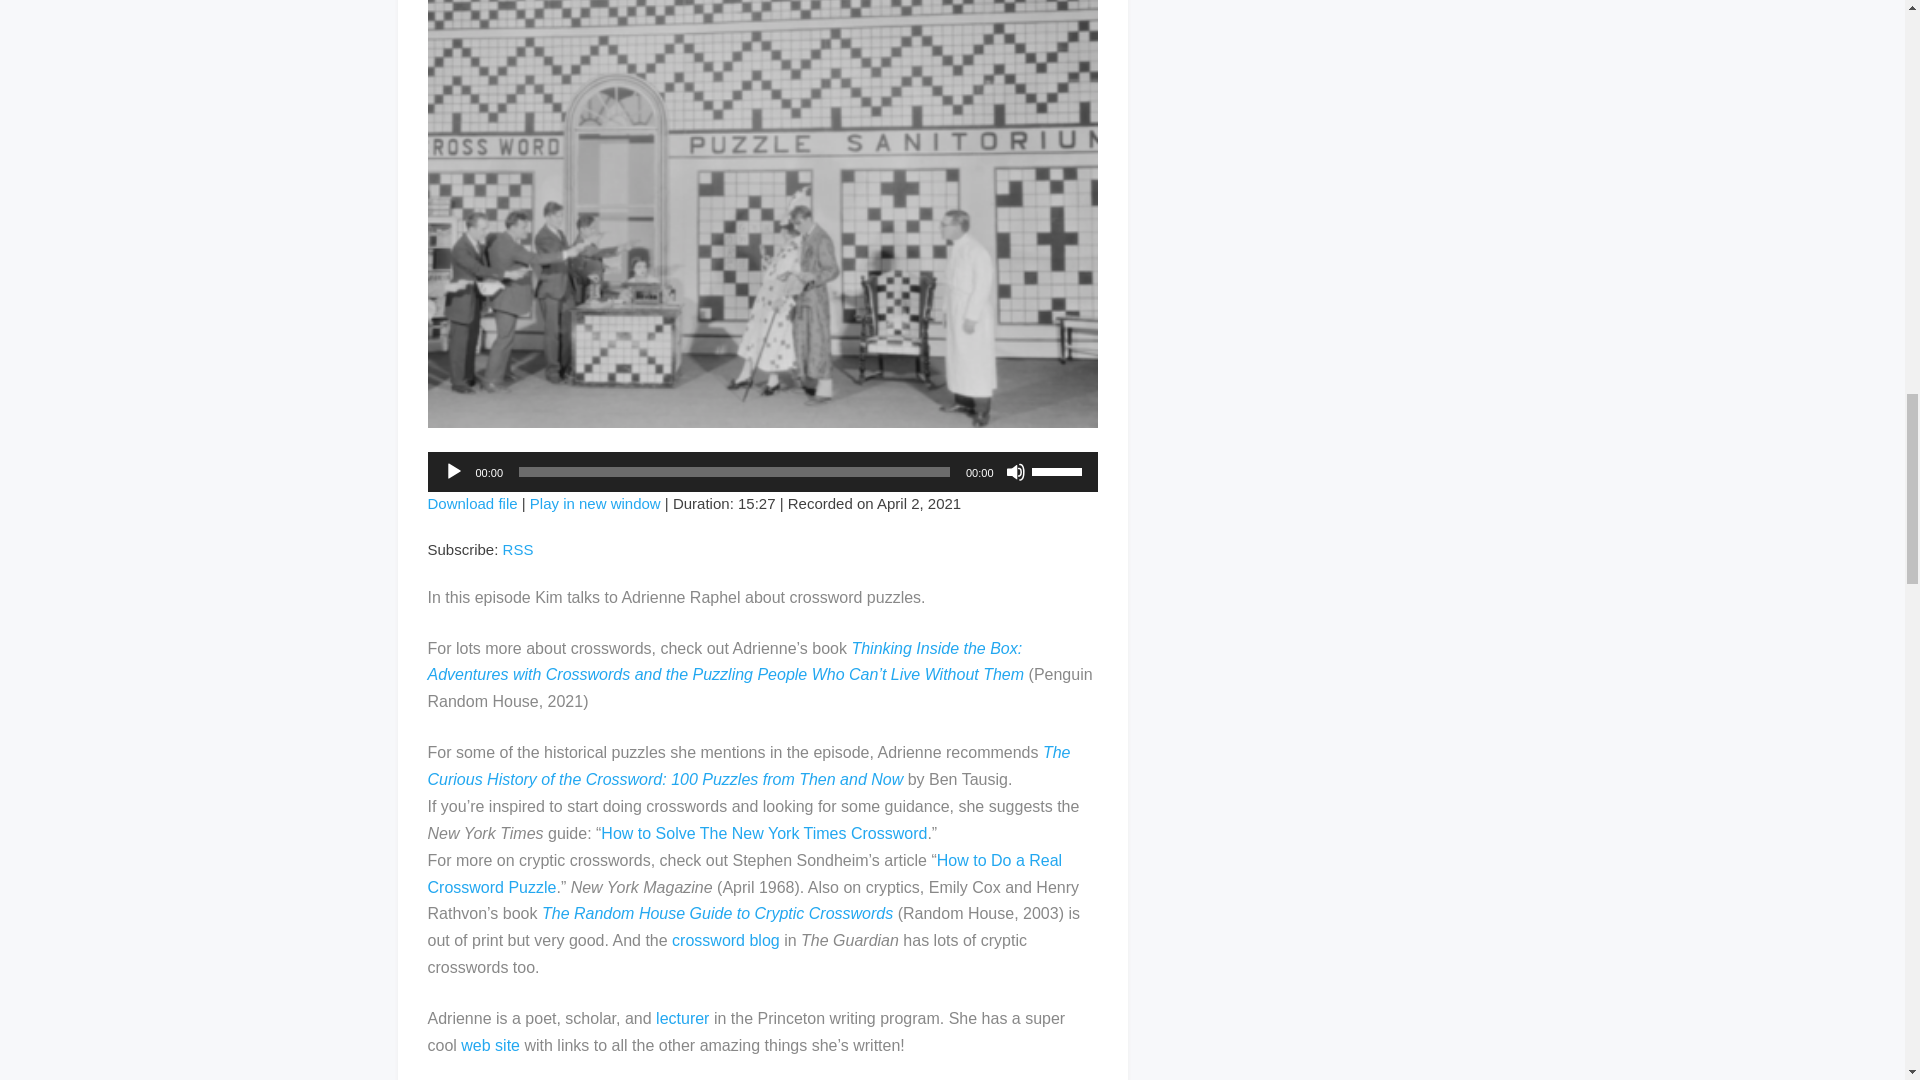 The image size is (1920, 1080). What do you see at coordinates (594, 502) in the screenshot?
I see `Crosswords ` at bounding box center [594, 502].